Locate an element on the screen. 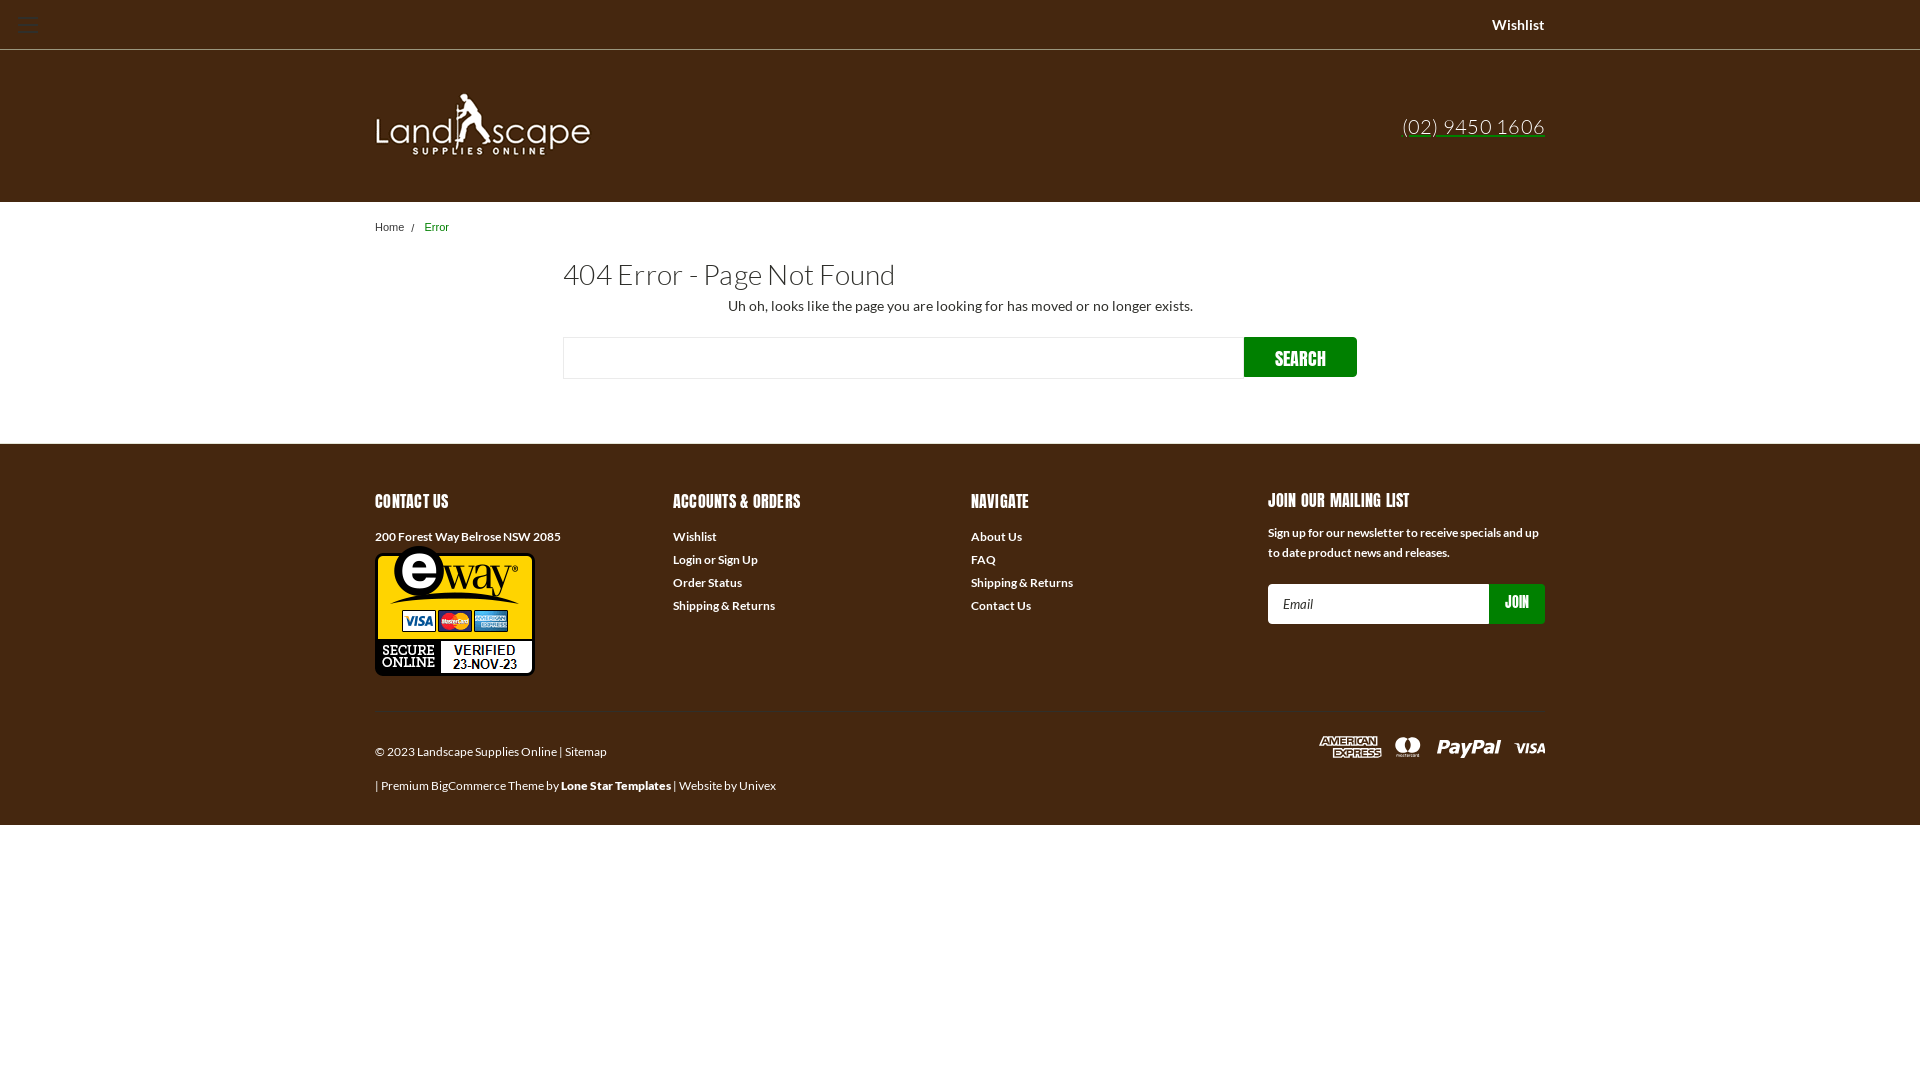 Image resolution: width=1920 pixels, height=1080 pixels. Lone Star Templates is located at coordinates (616, 786).